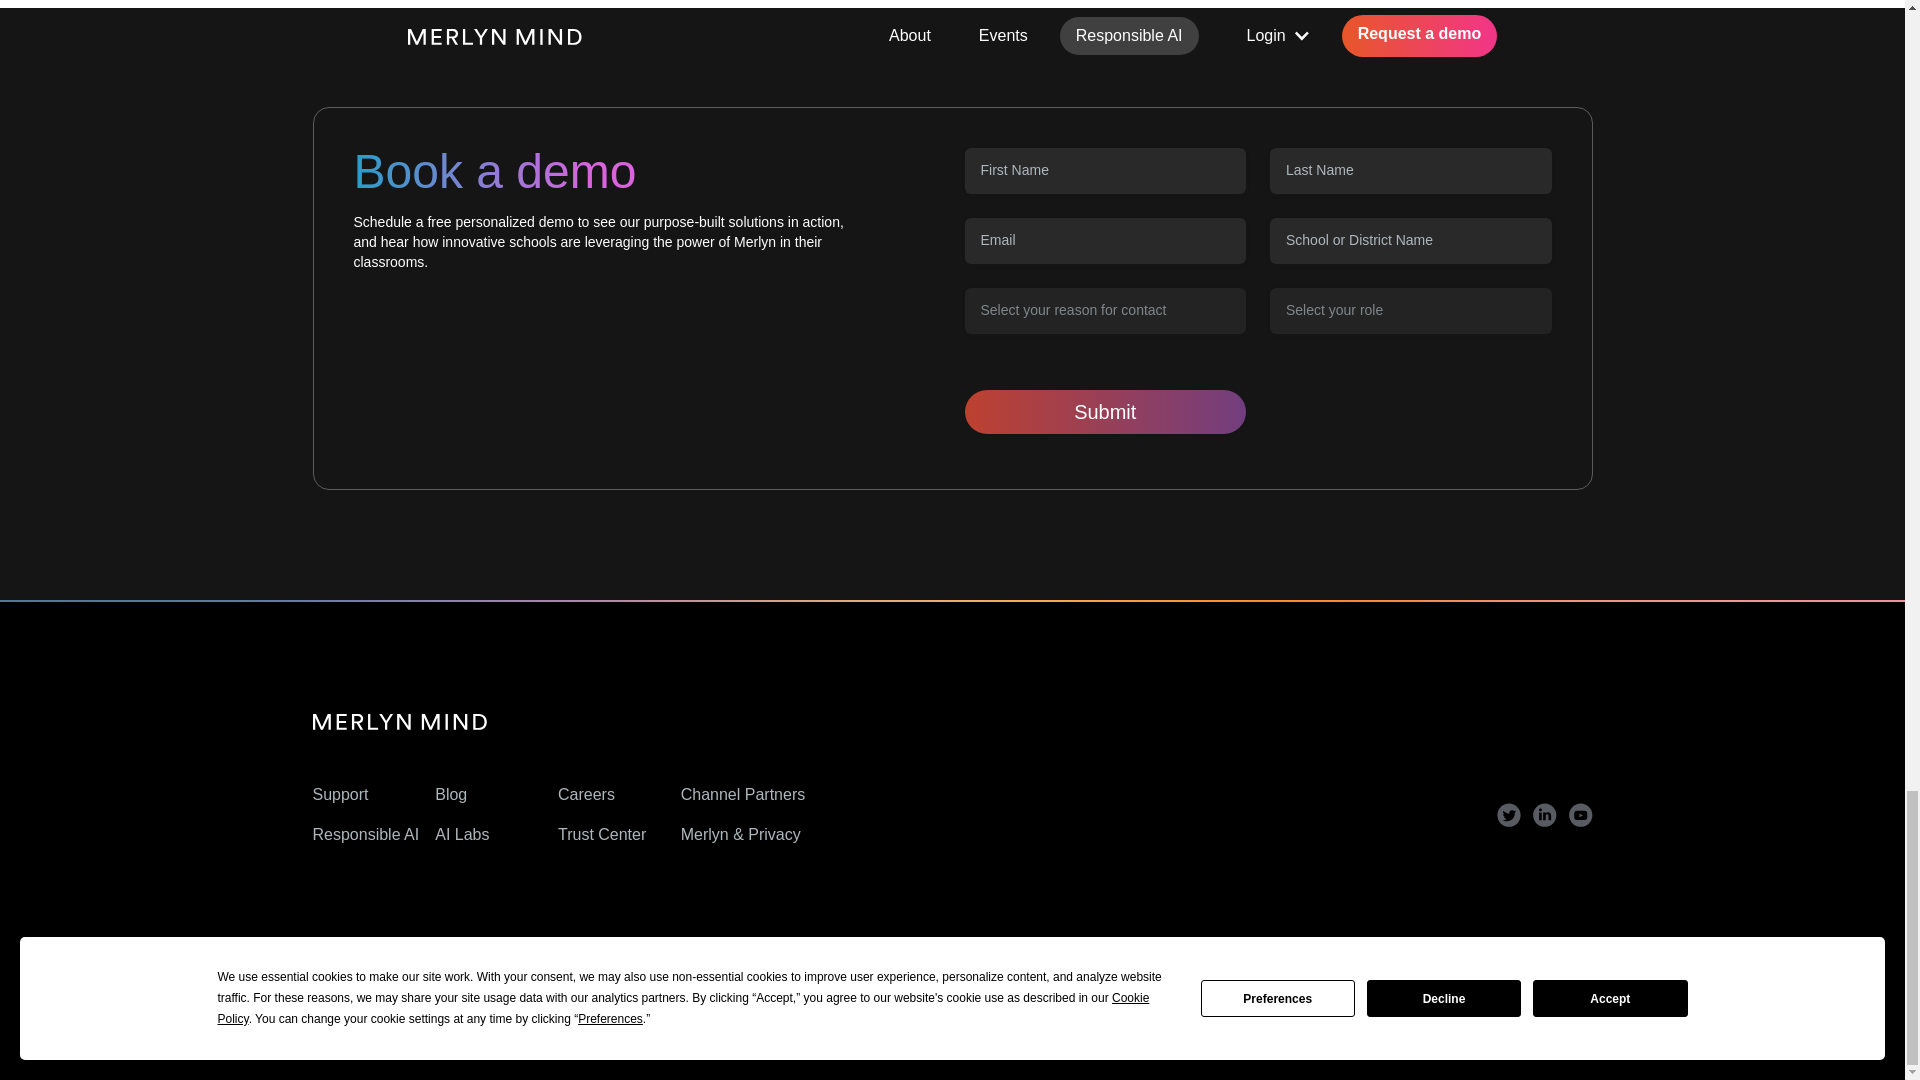 The width and height of the screenshot is (1920, 1080). Describe the element at coordinates (364, 834) in the screenshot. I see `Responsible AI` at that location.